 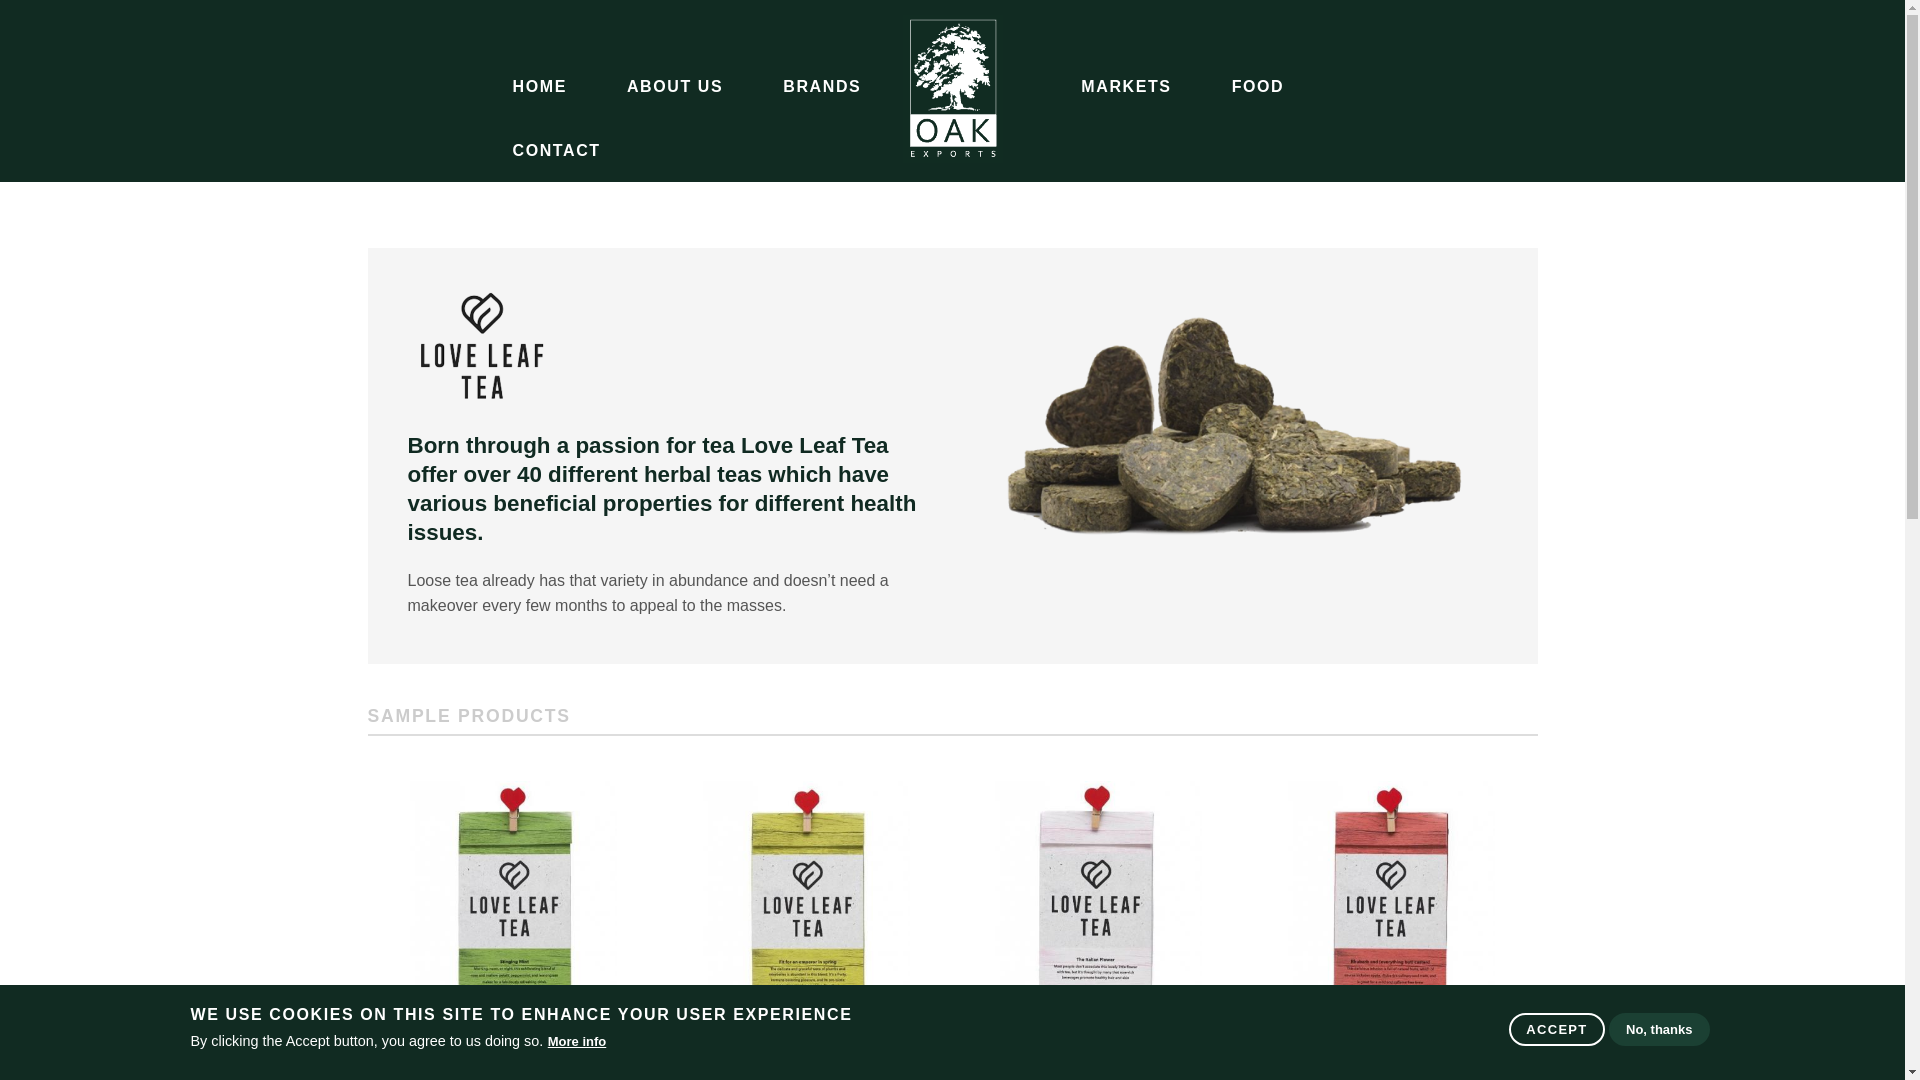 I want to click on HOME, so click(x=538, y=86).